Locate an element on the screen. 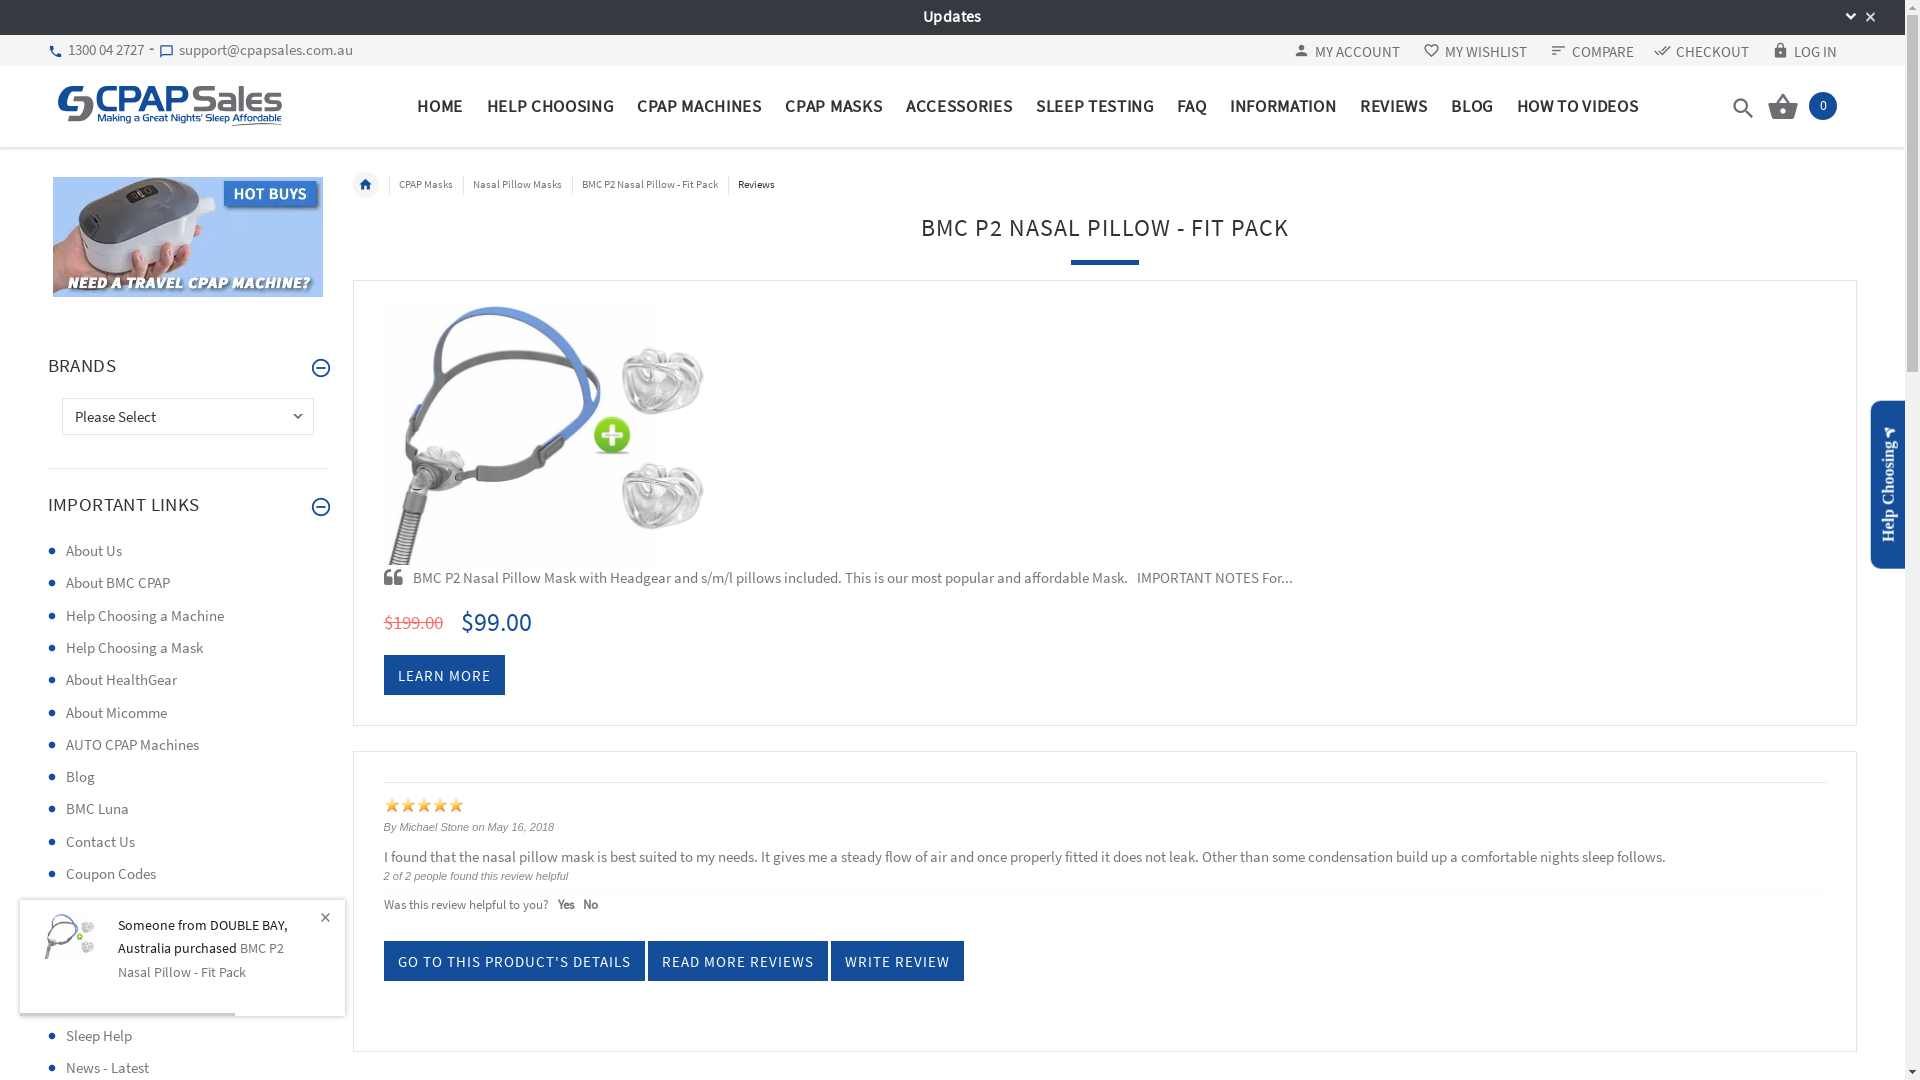 The height and width of the screenshot is (1080, 1920). support@cpapsales.com.au is located at coordinates (264, 50).